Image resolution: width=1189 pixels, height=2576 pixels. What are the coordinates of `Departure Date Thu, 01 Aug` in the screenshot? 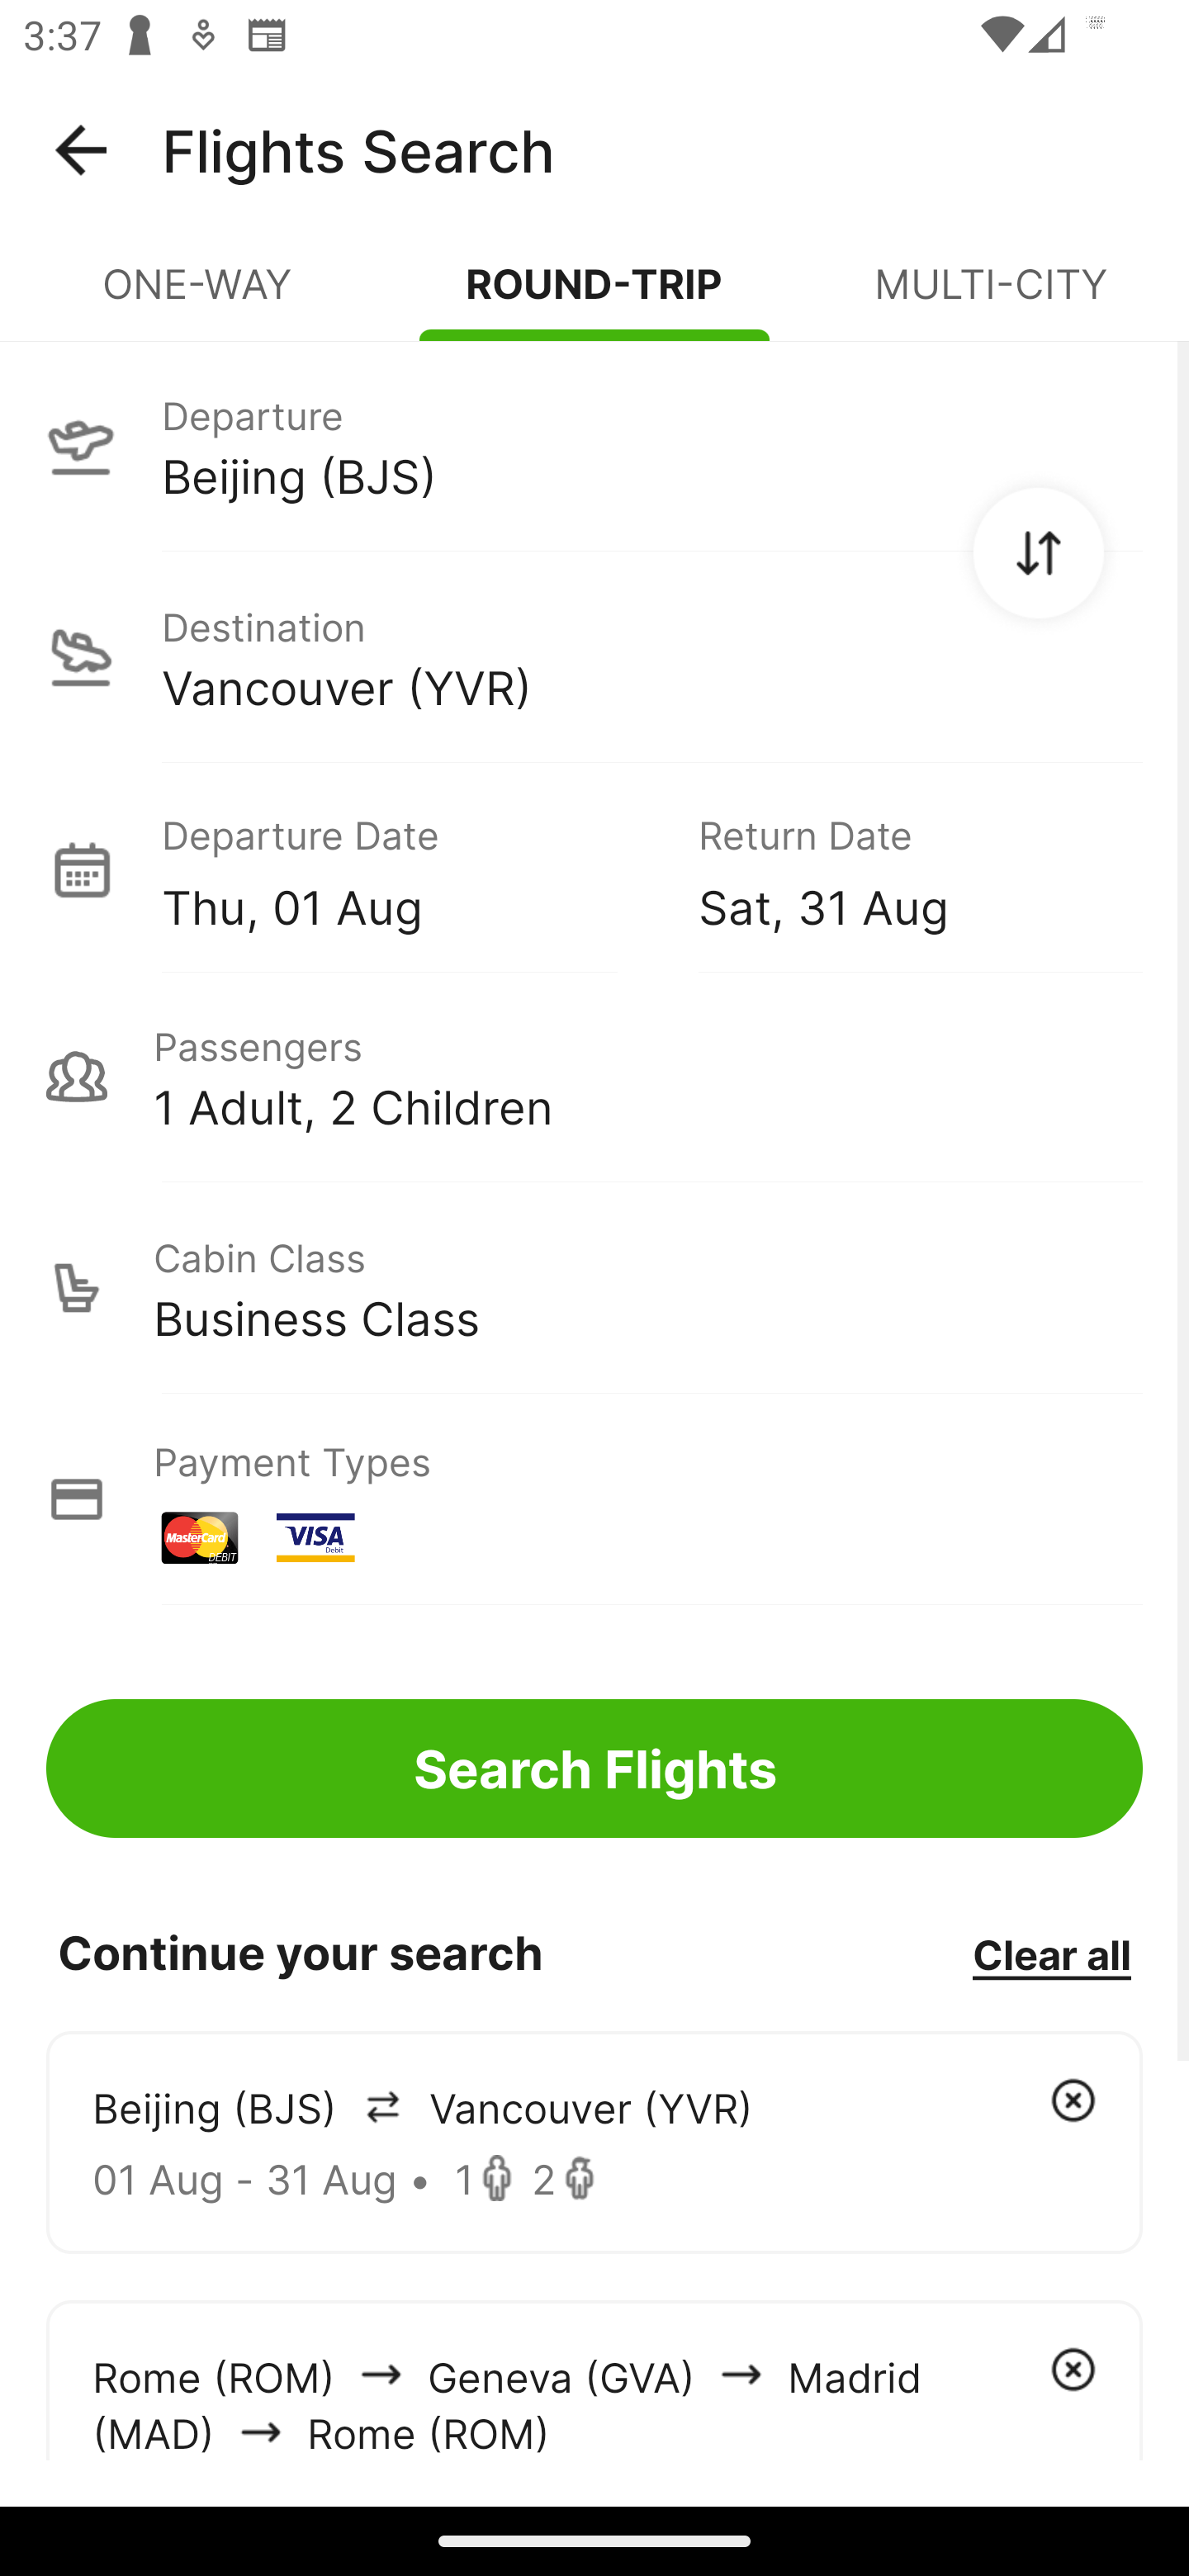 It's located at (406, 869).